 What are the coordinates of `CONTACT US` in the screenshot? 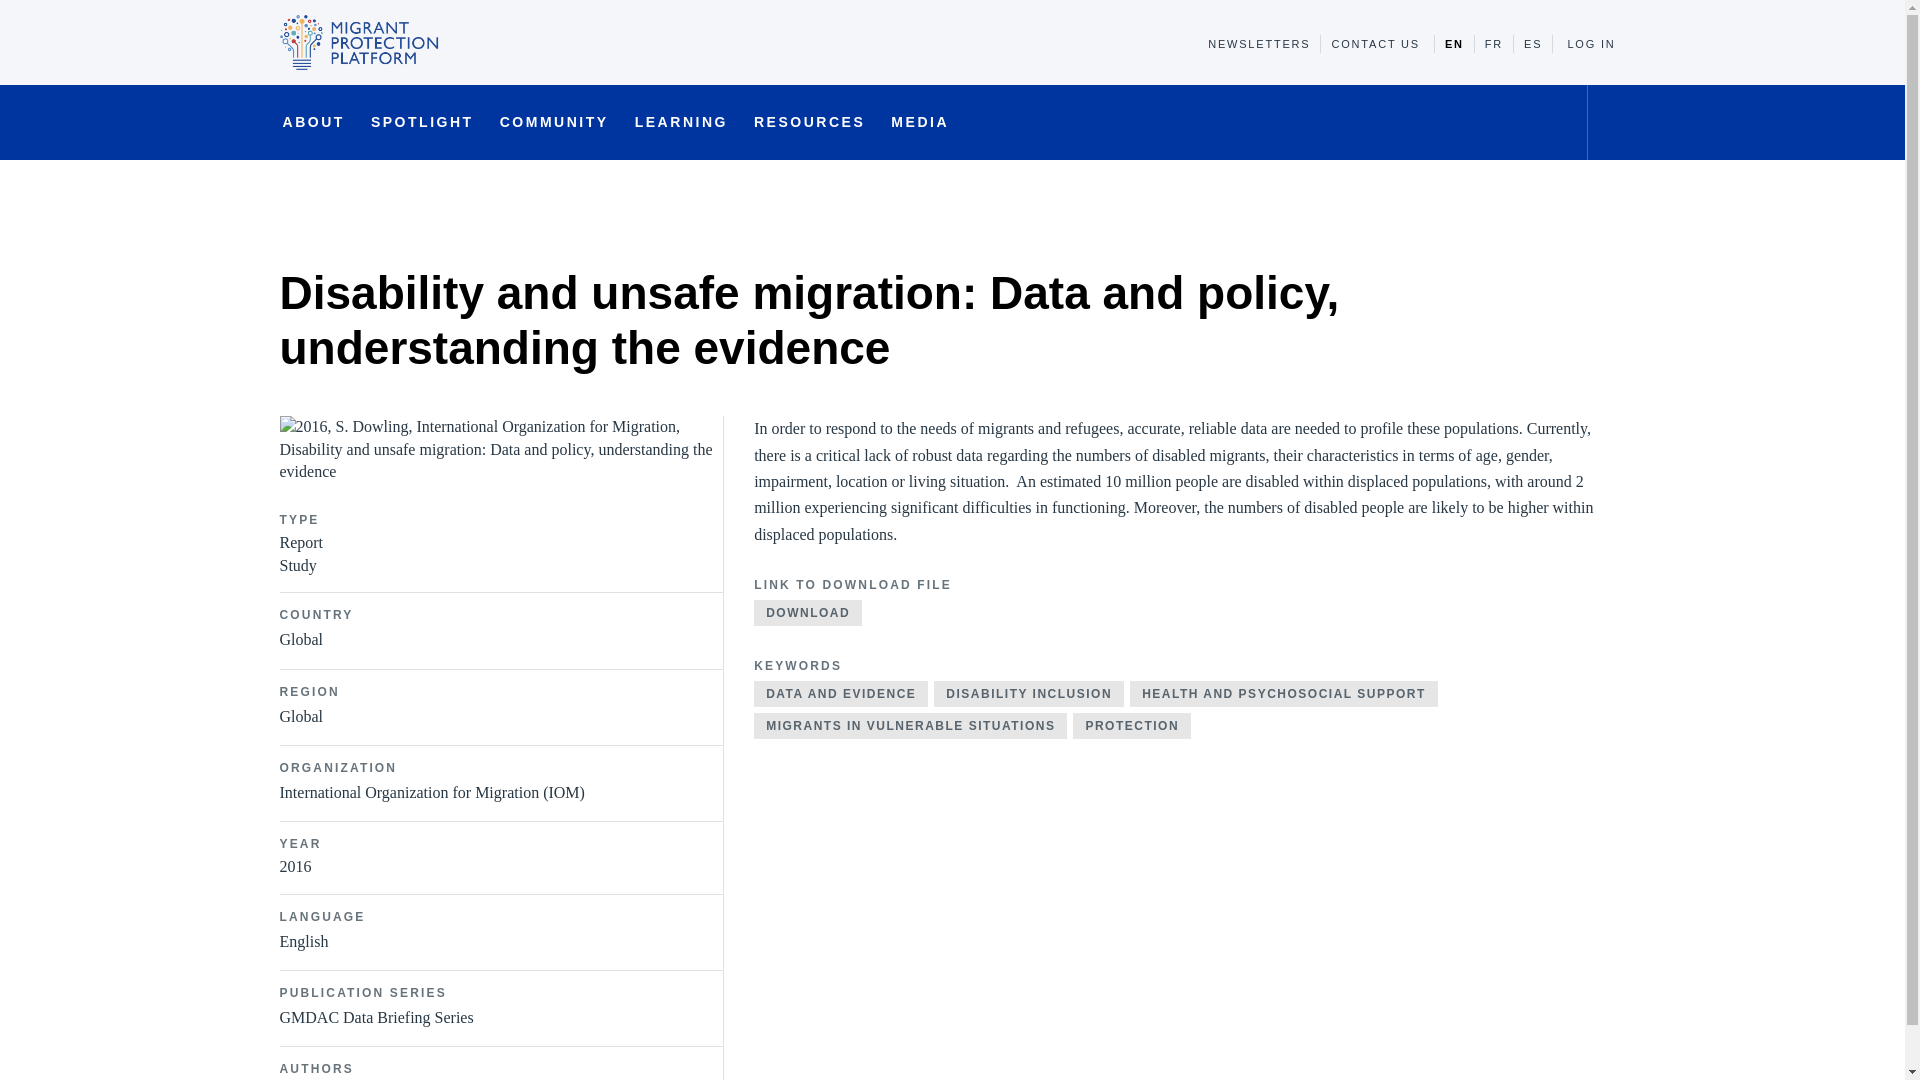 It's located at (1375, 43).